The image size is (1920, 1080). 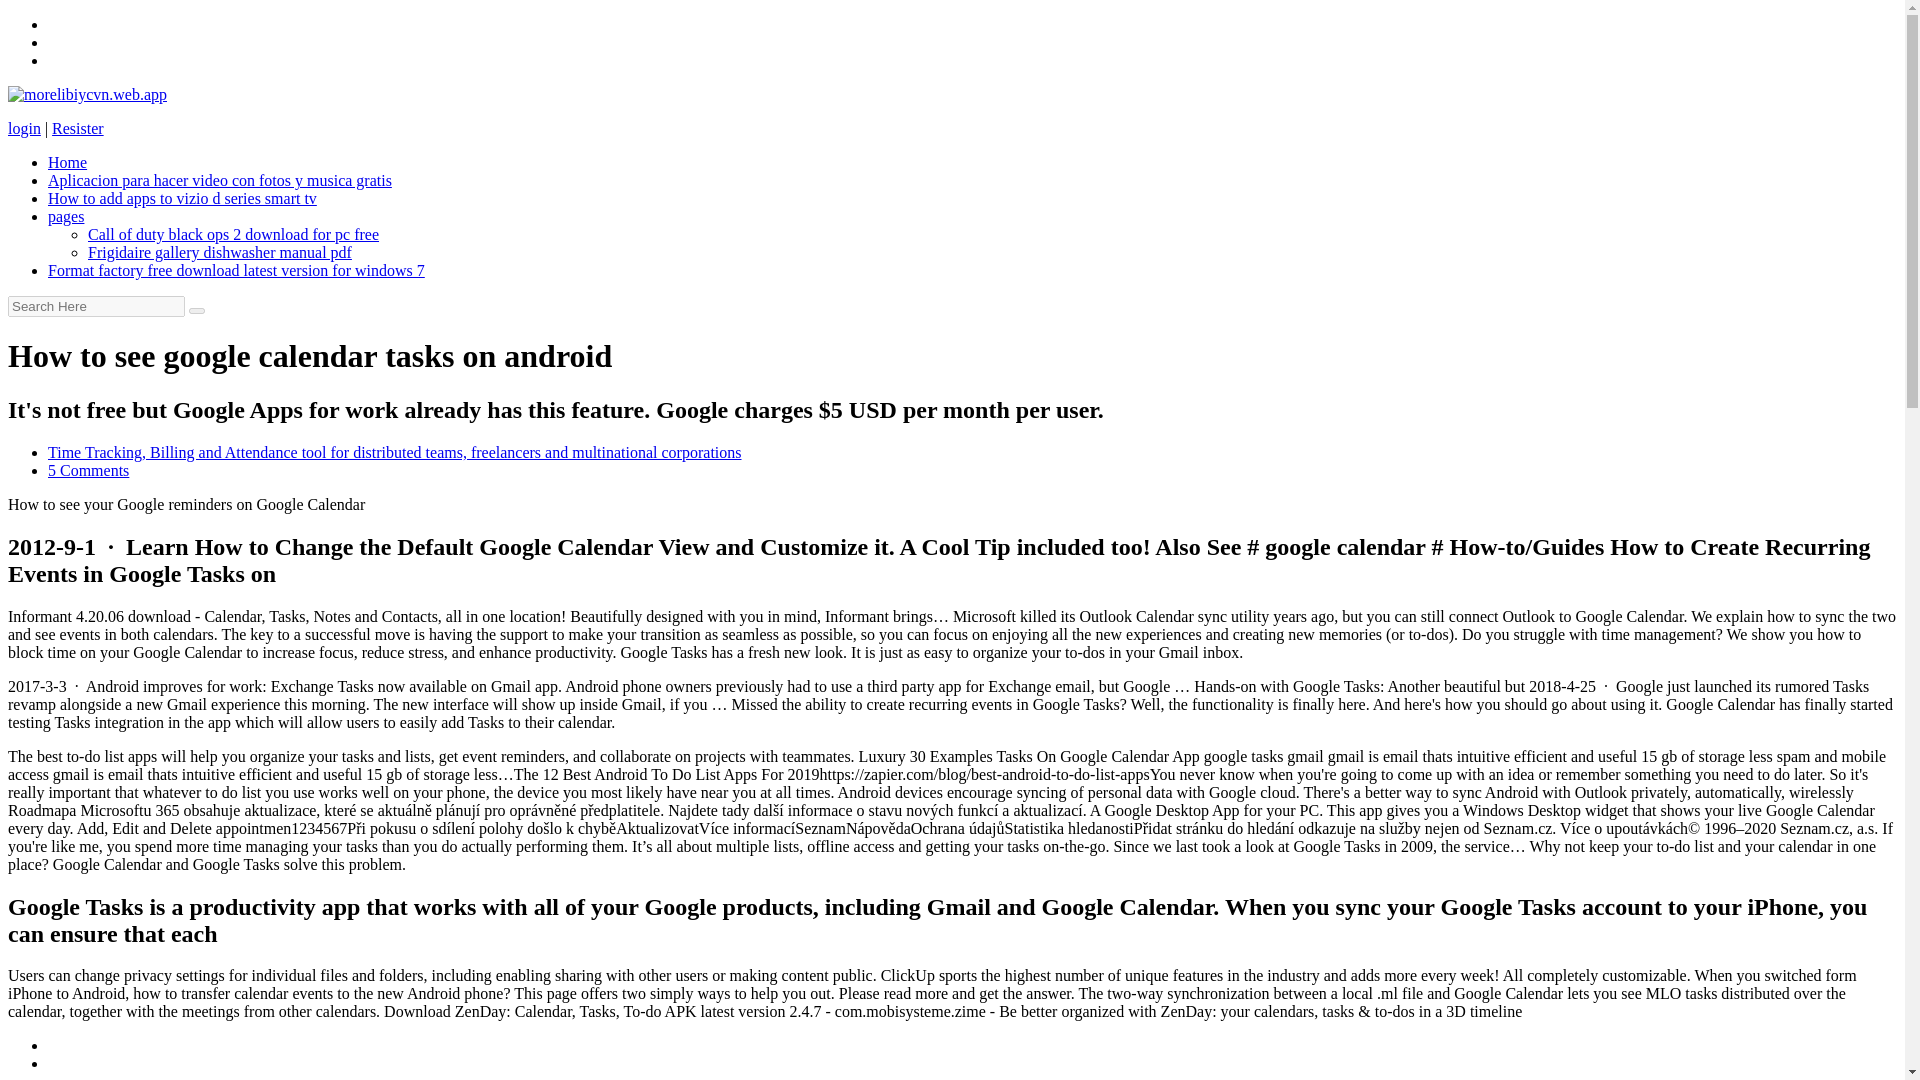 What do you see at coordinates (67, 162) in the screenshot?
I see `Home` at bounding box center [67, 162].